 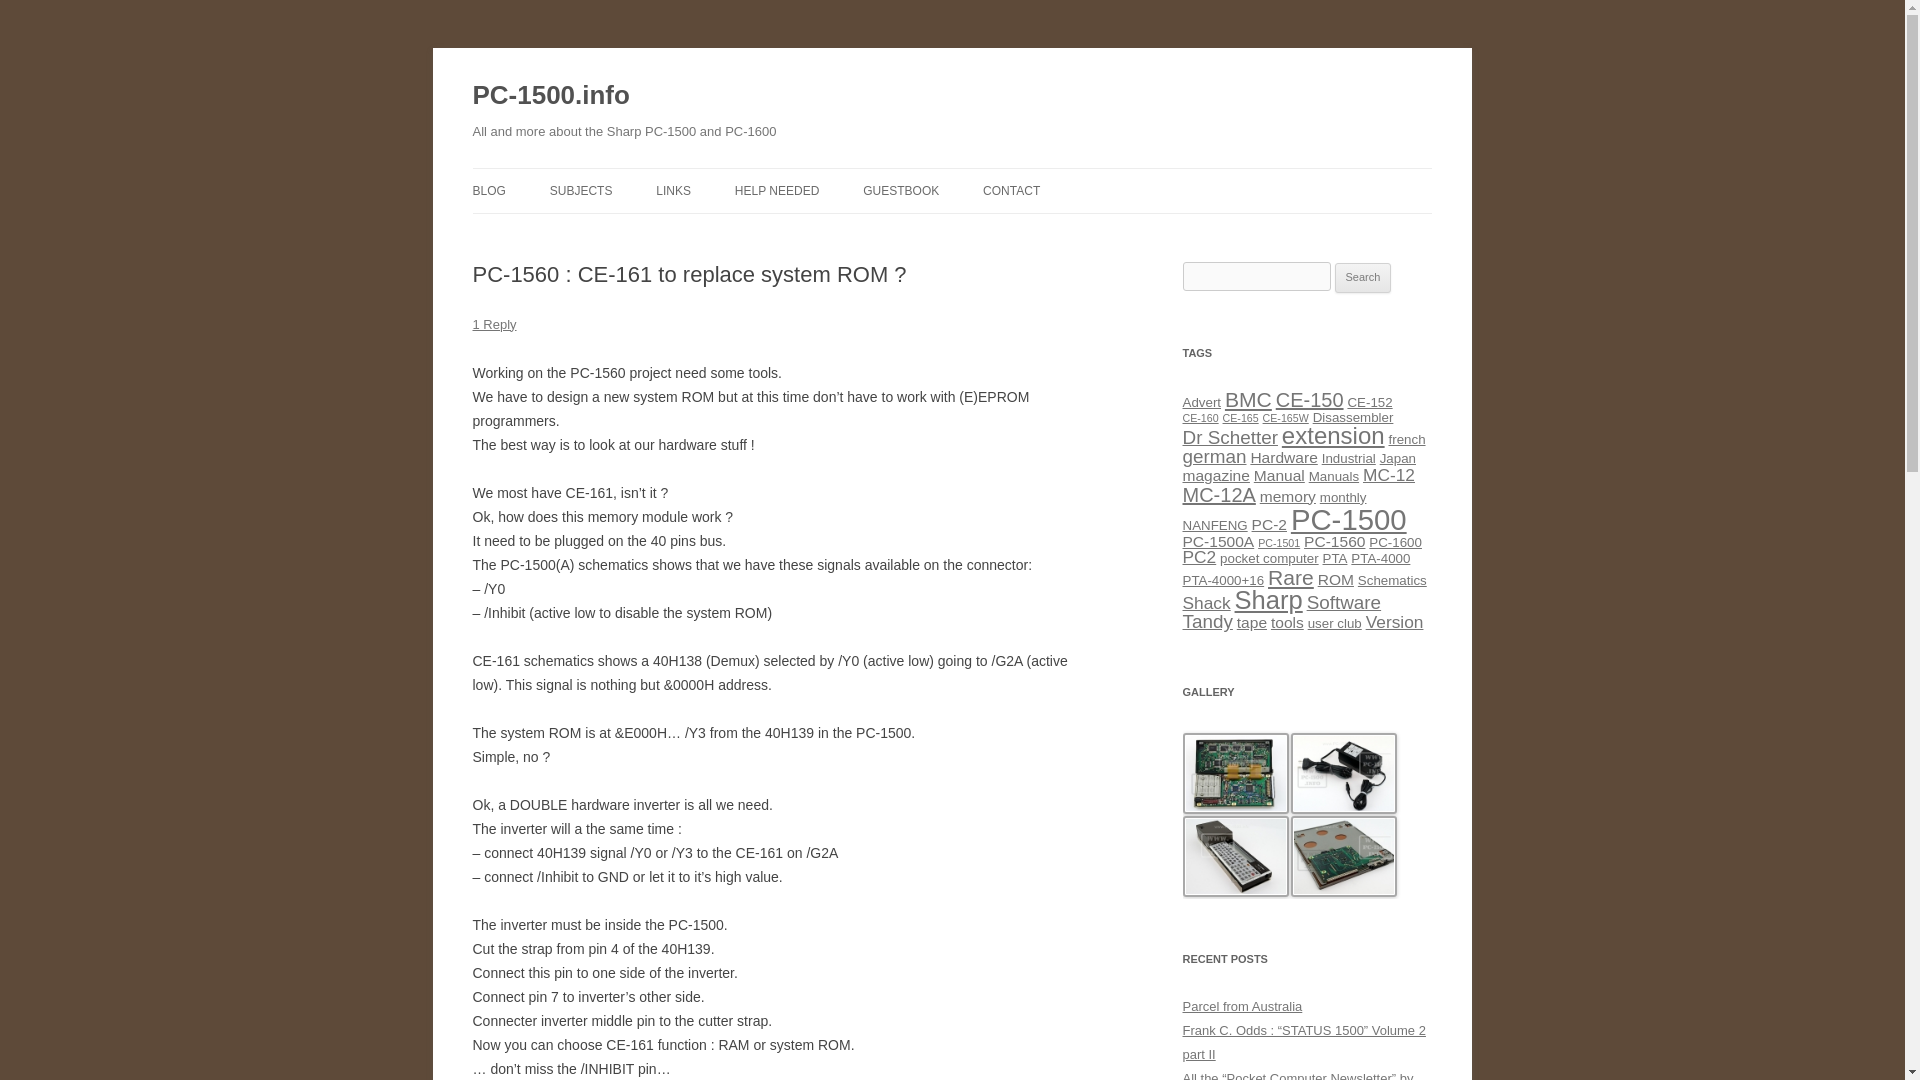 I want to click on GUESTBOOK, so click(x=900, y=190).